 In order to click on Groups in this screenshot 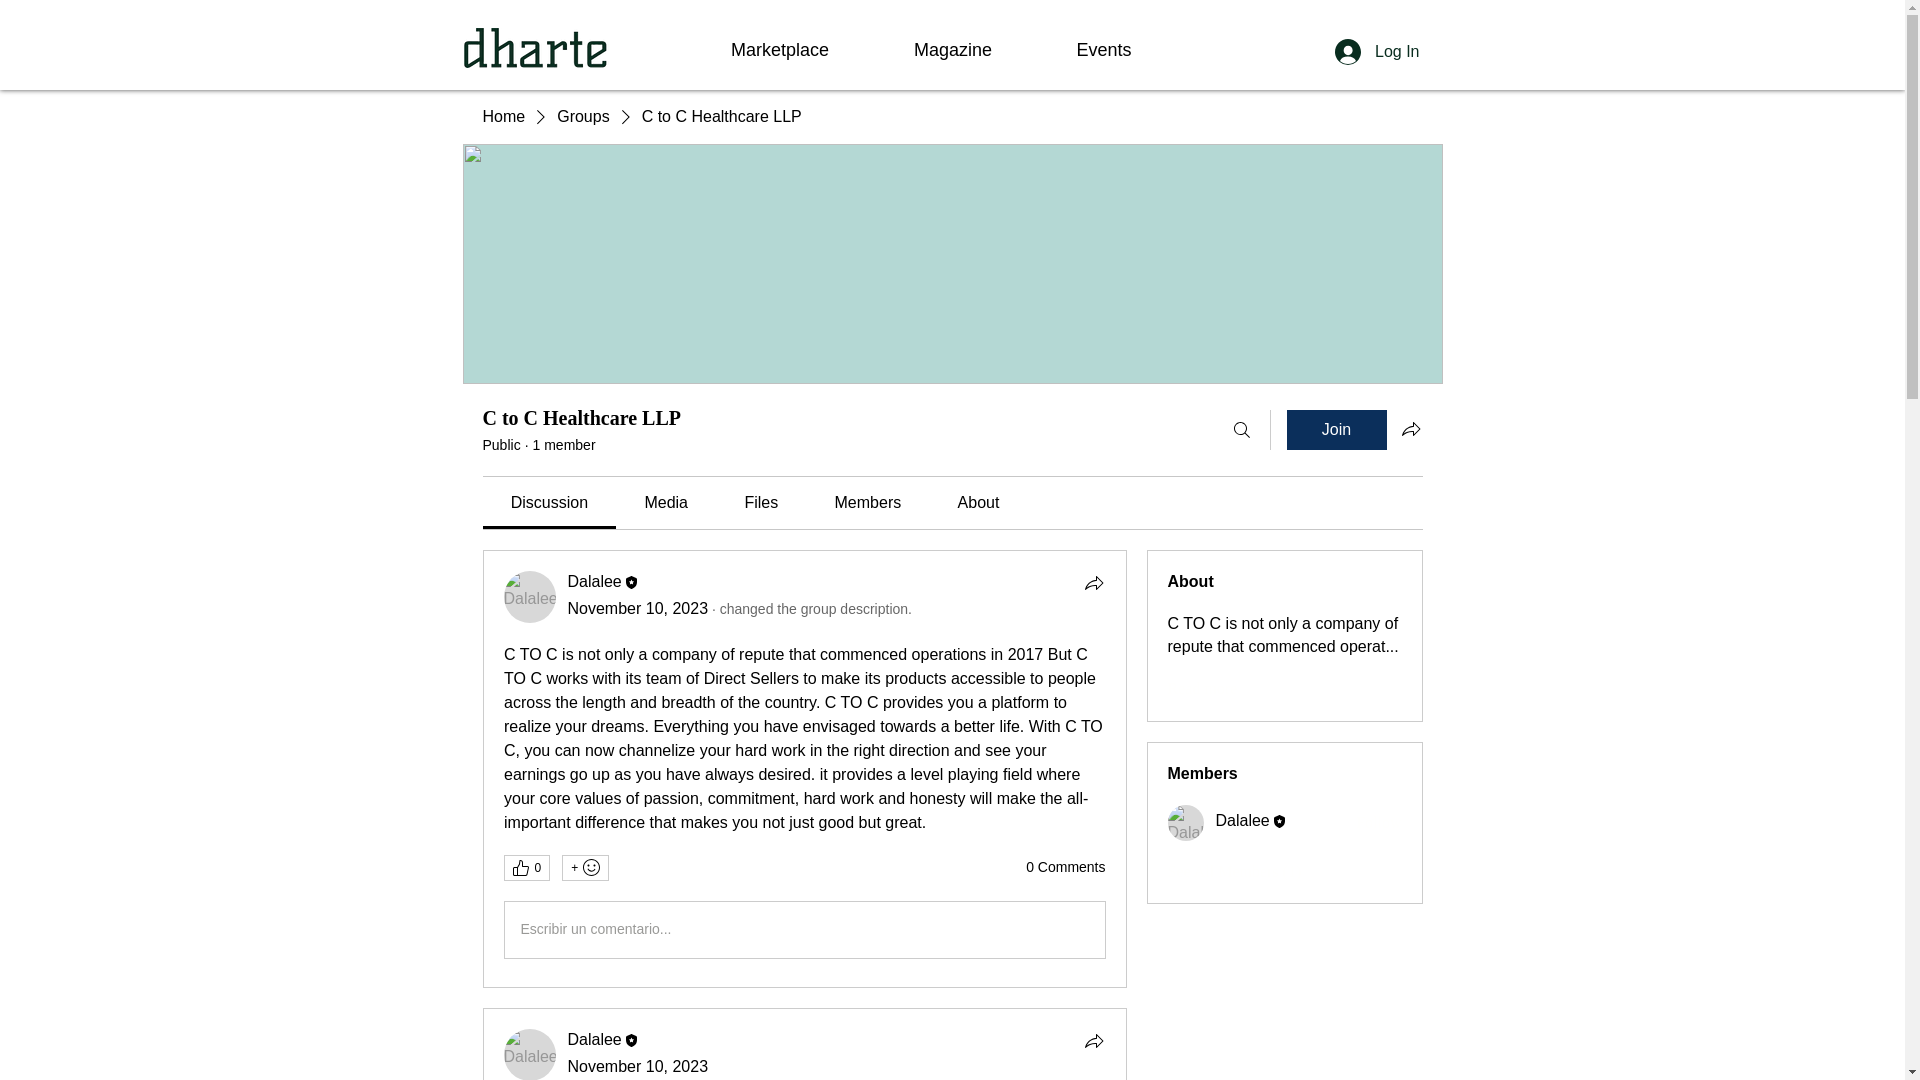, I will do `click(582, 116)`.